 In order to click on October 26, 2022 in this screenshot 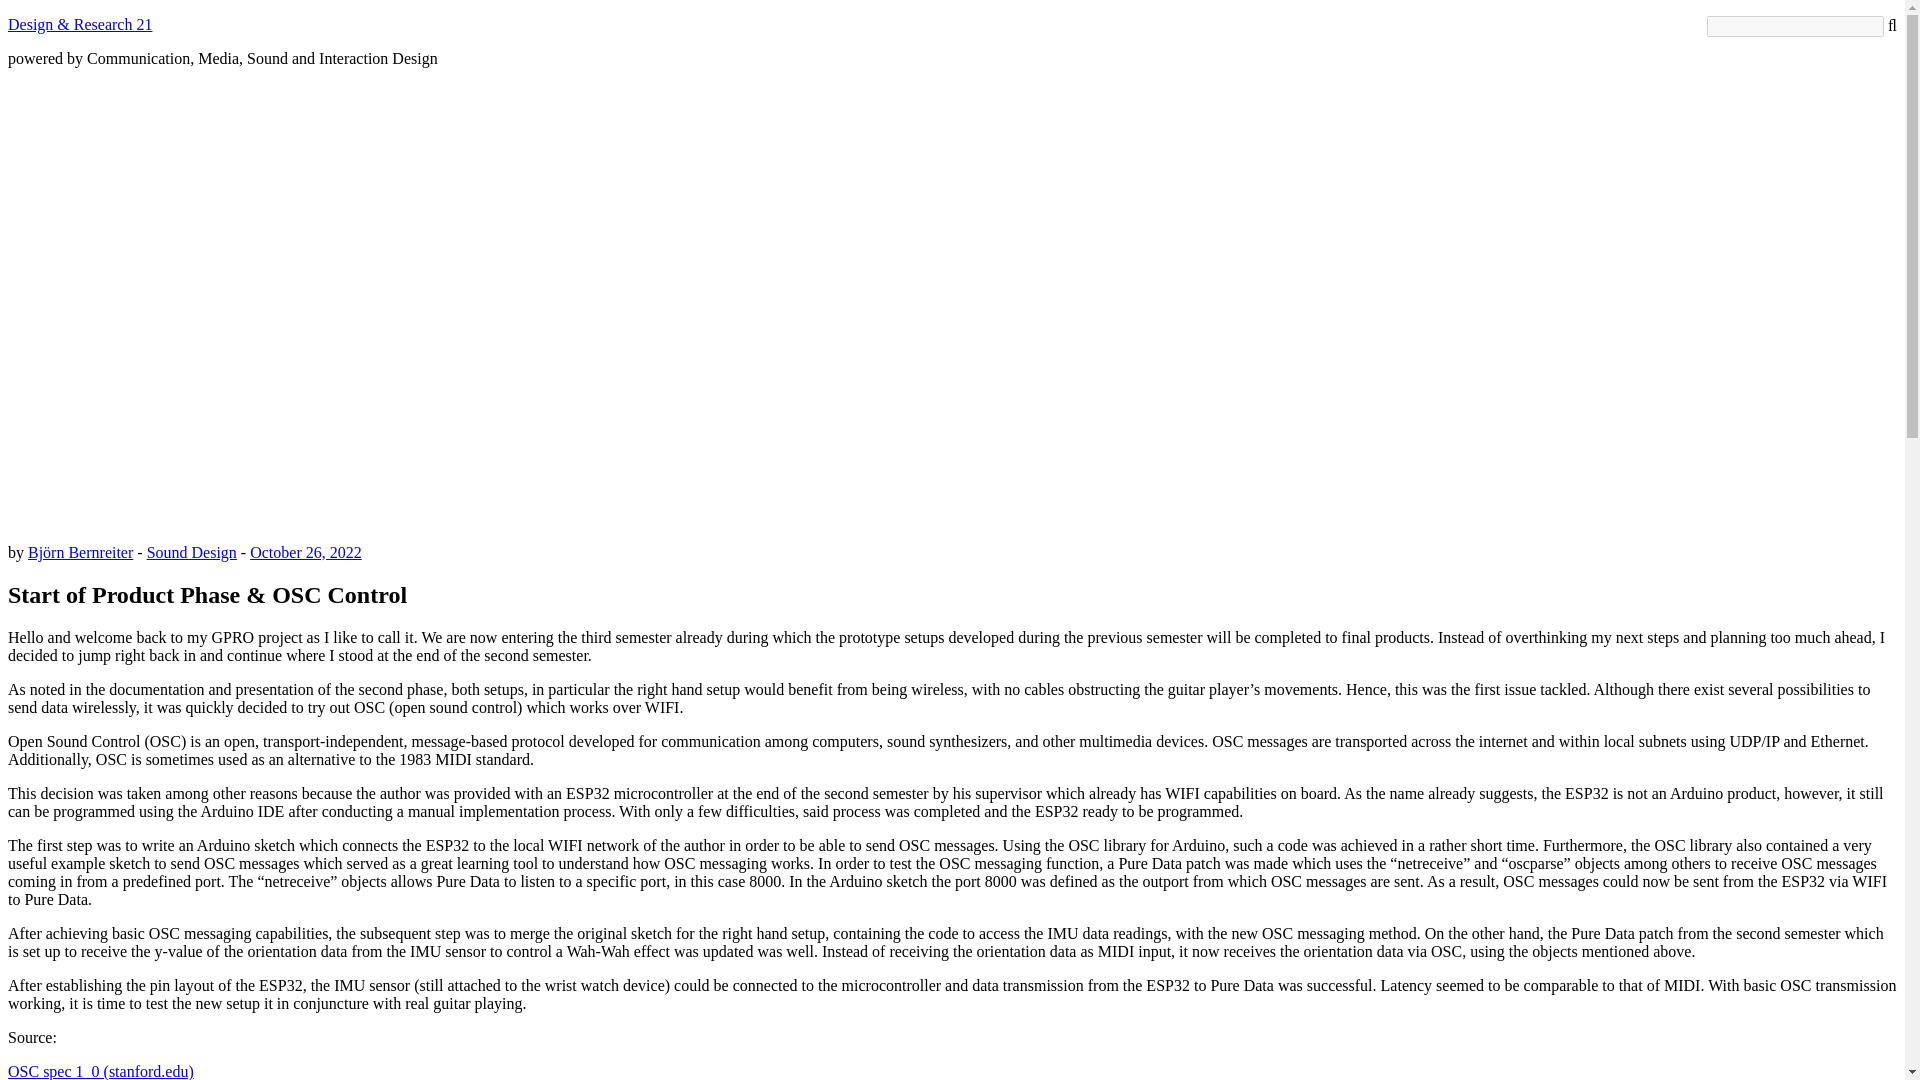, I will do `click(306, 552)`.